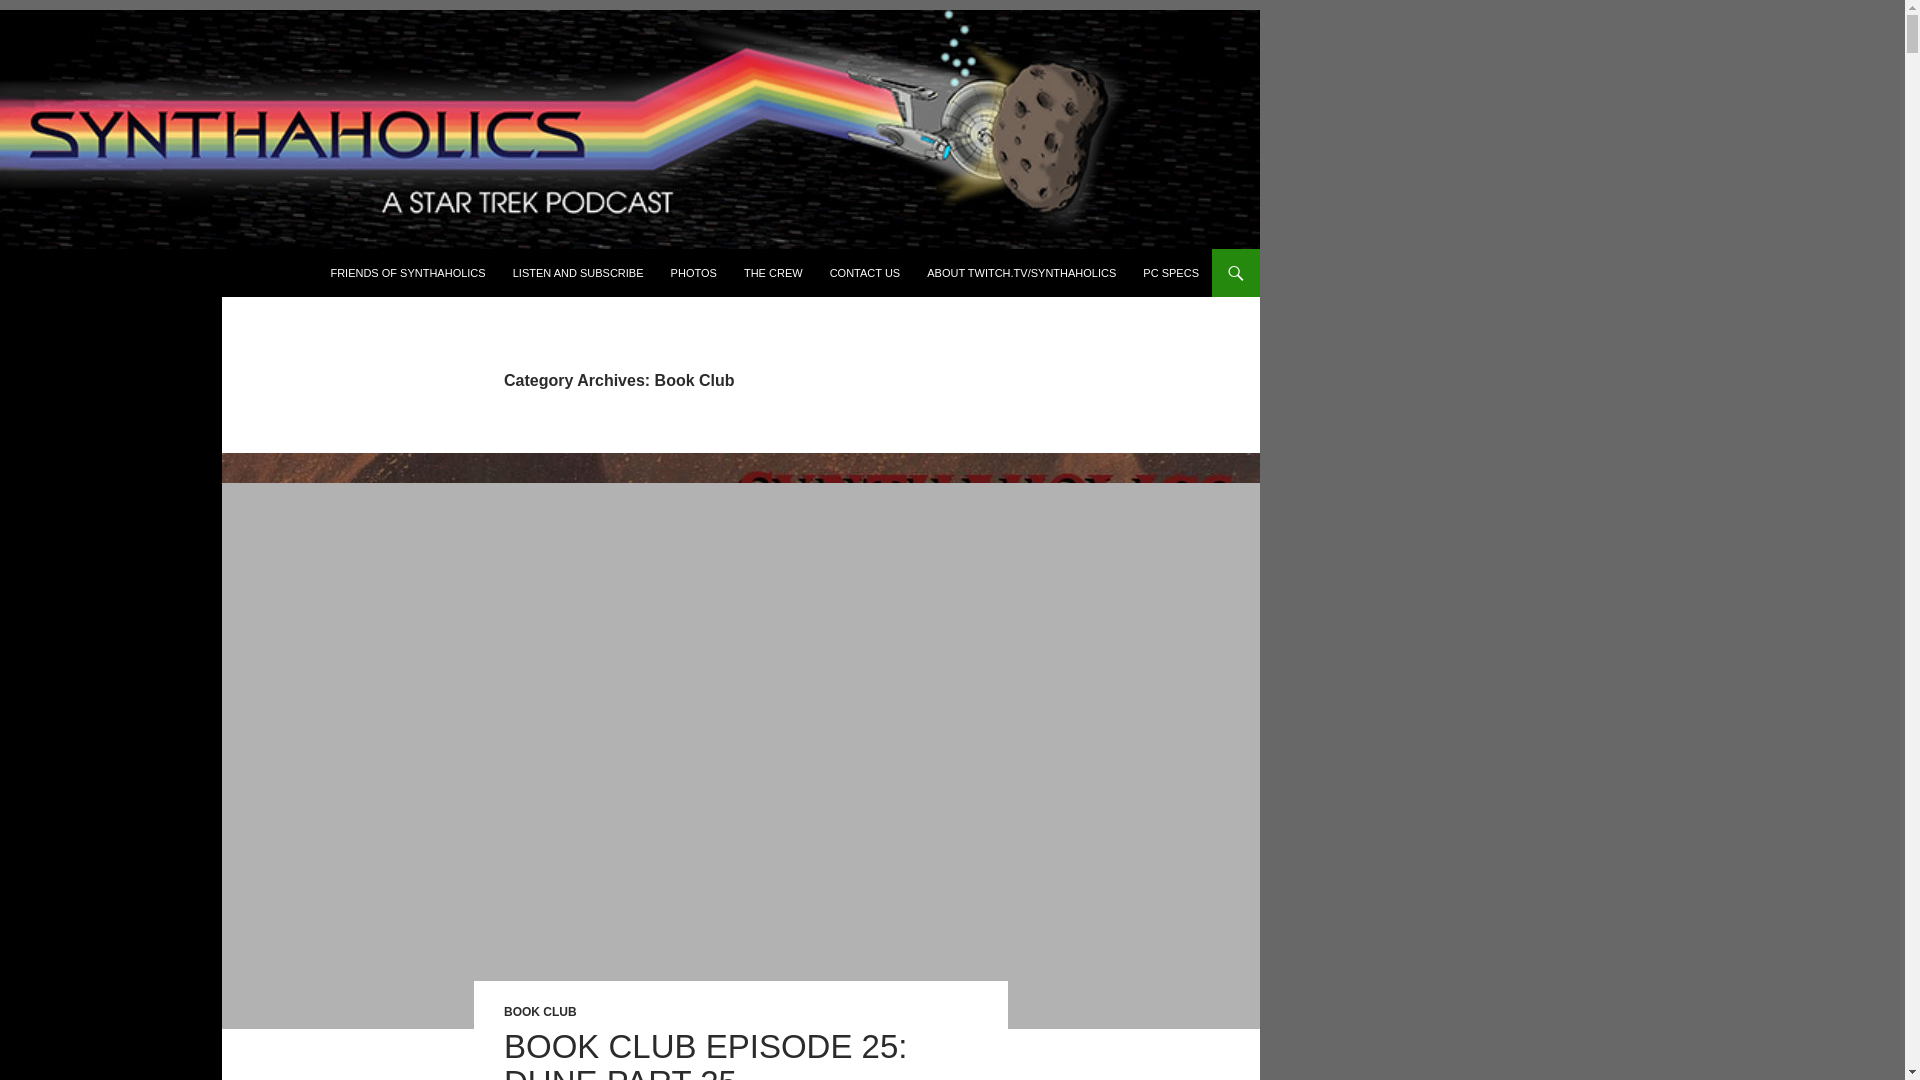  I want to click on Synthaholics, so click(86, 273).